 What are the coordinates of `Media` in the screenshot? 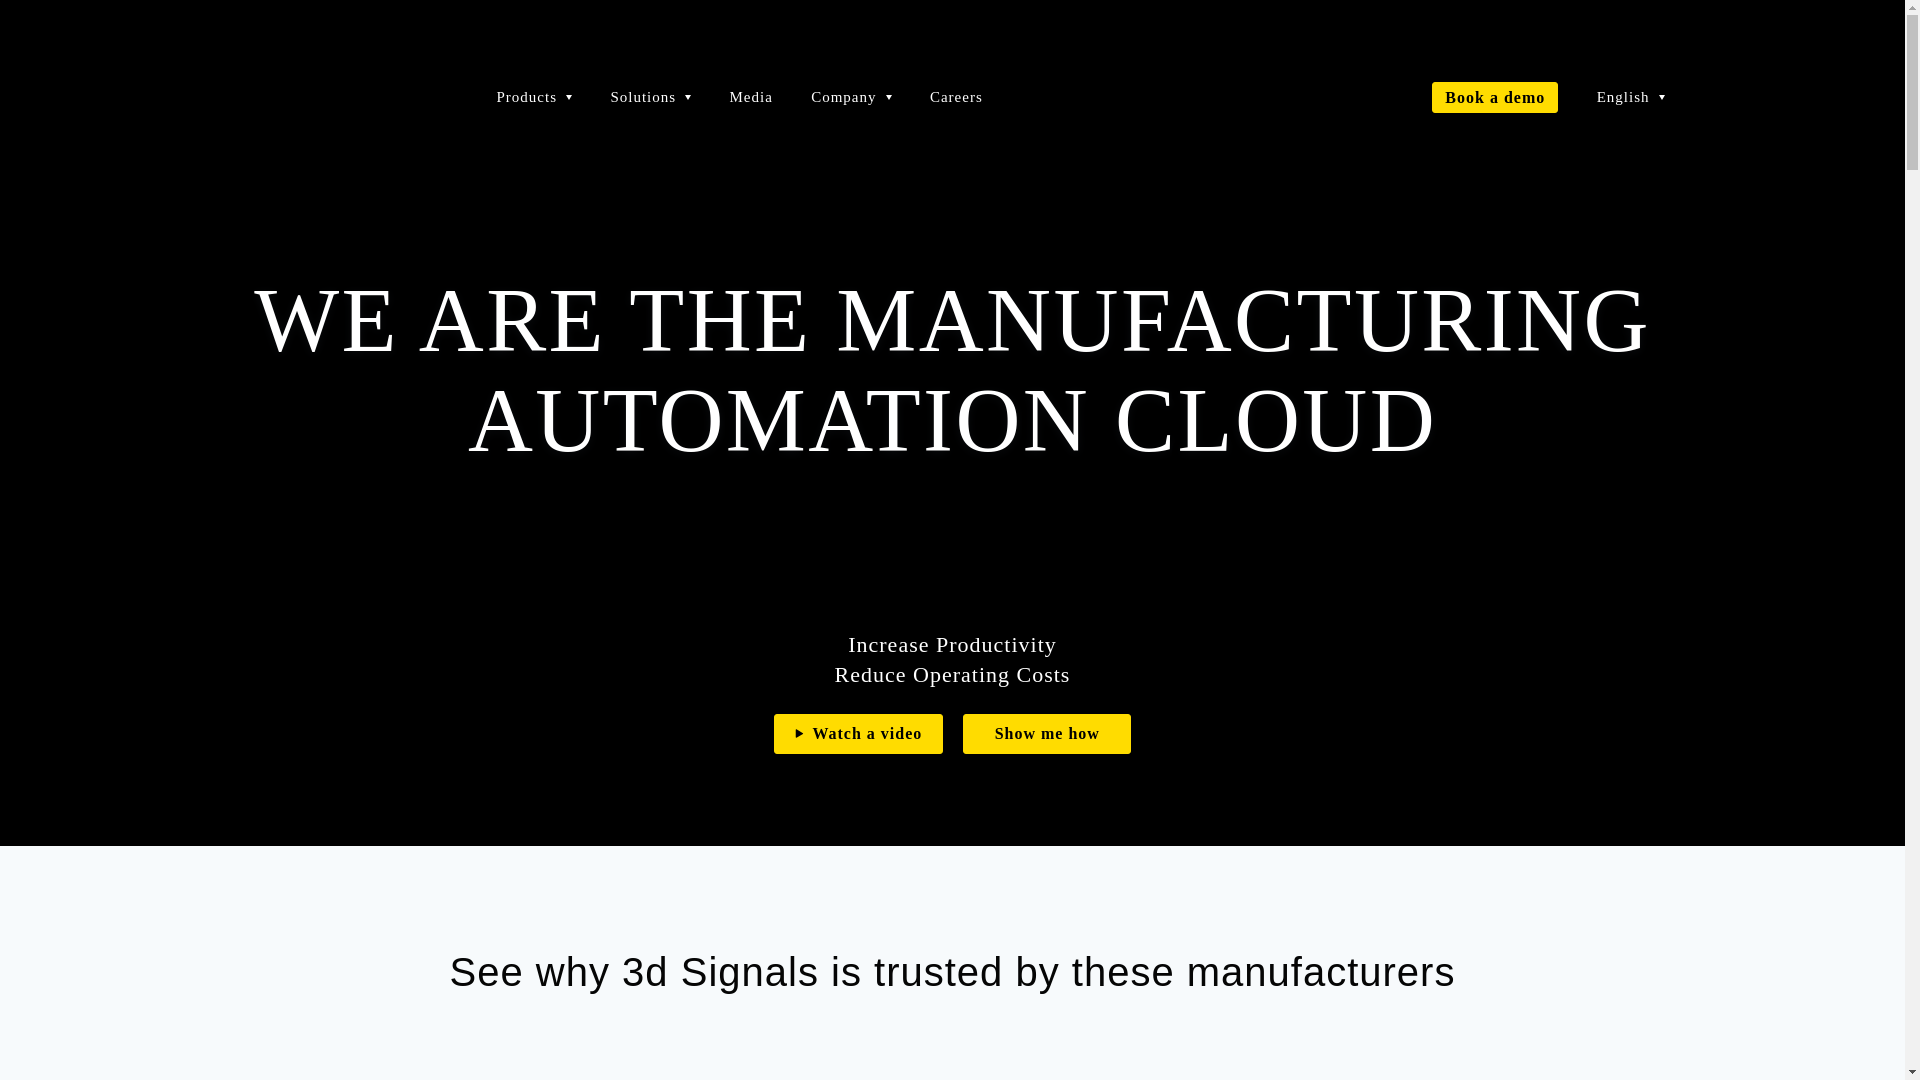 It's located at (750, 95).